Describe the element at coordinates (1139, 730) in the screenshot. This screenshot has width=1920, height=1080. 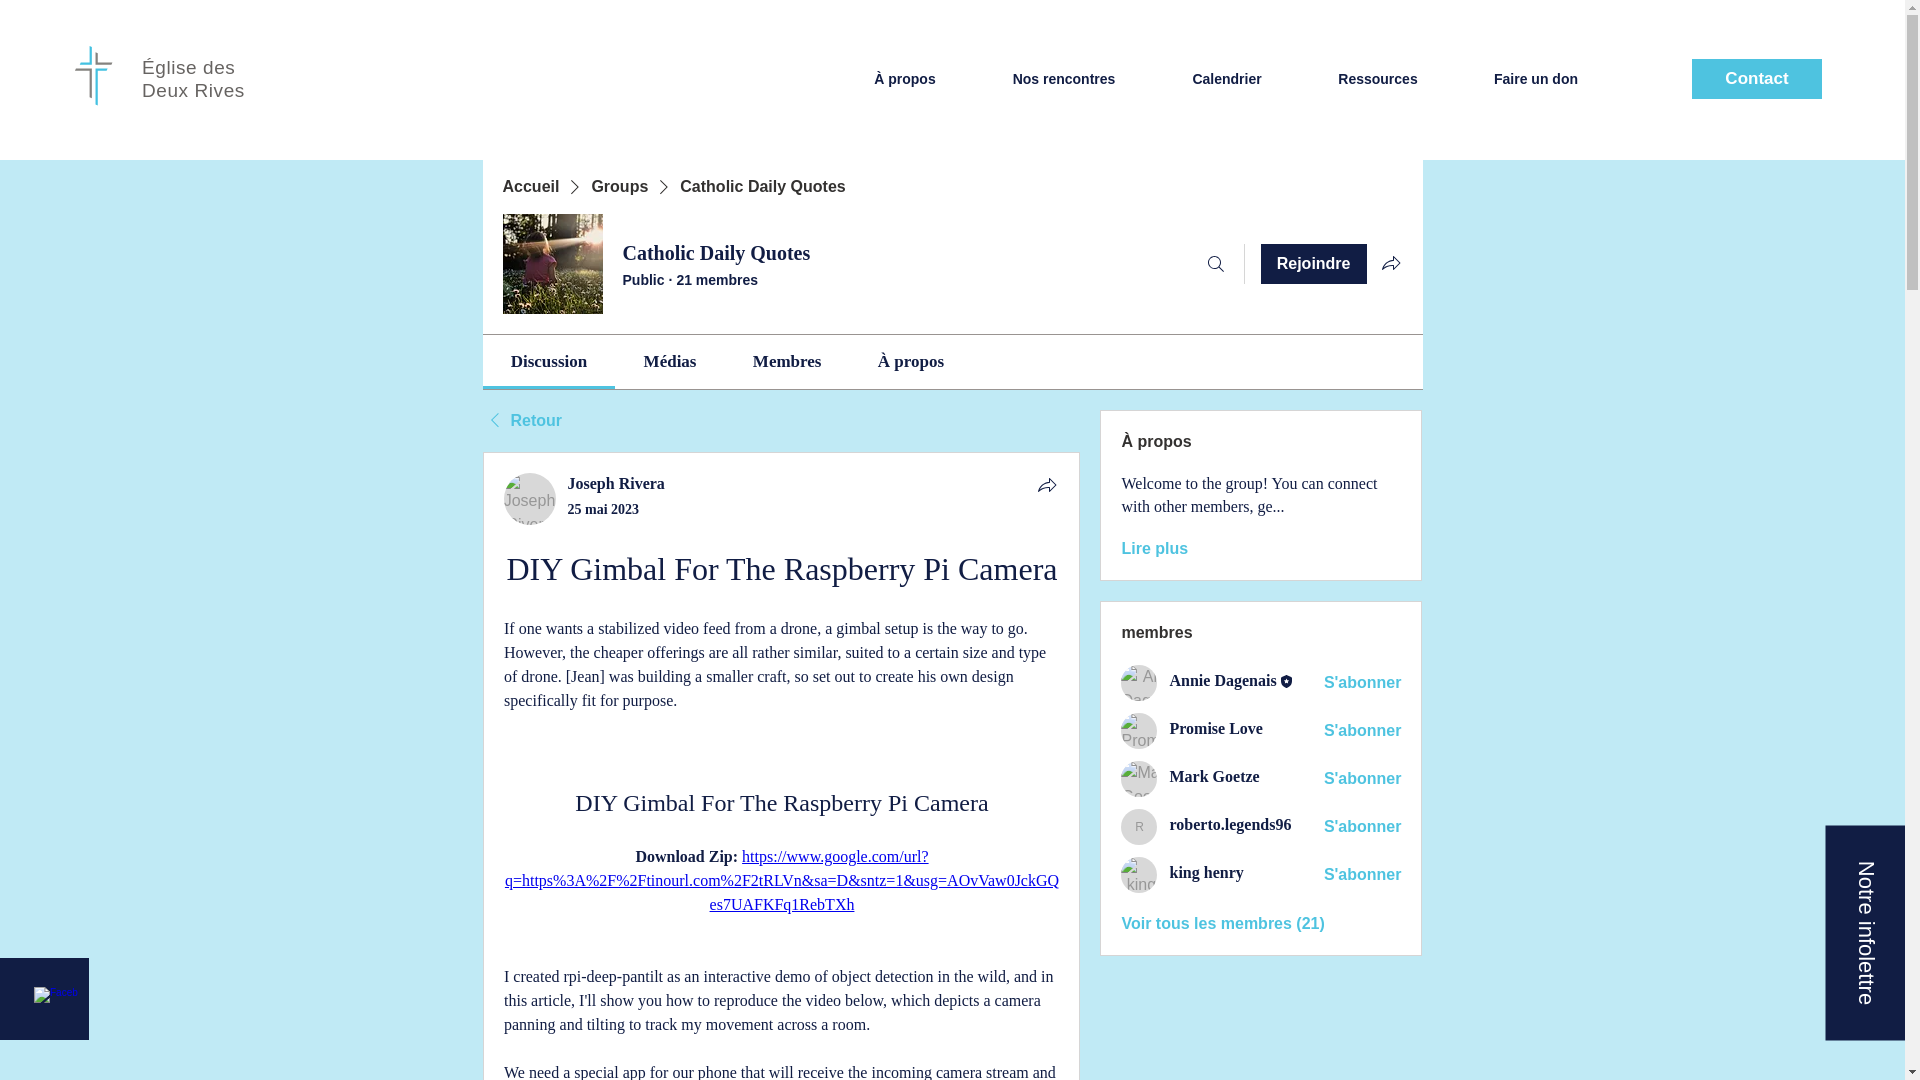
I see `Promise Love` at that location.